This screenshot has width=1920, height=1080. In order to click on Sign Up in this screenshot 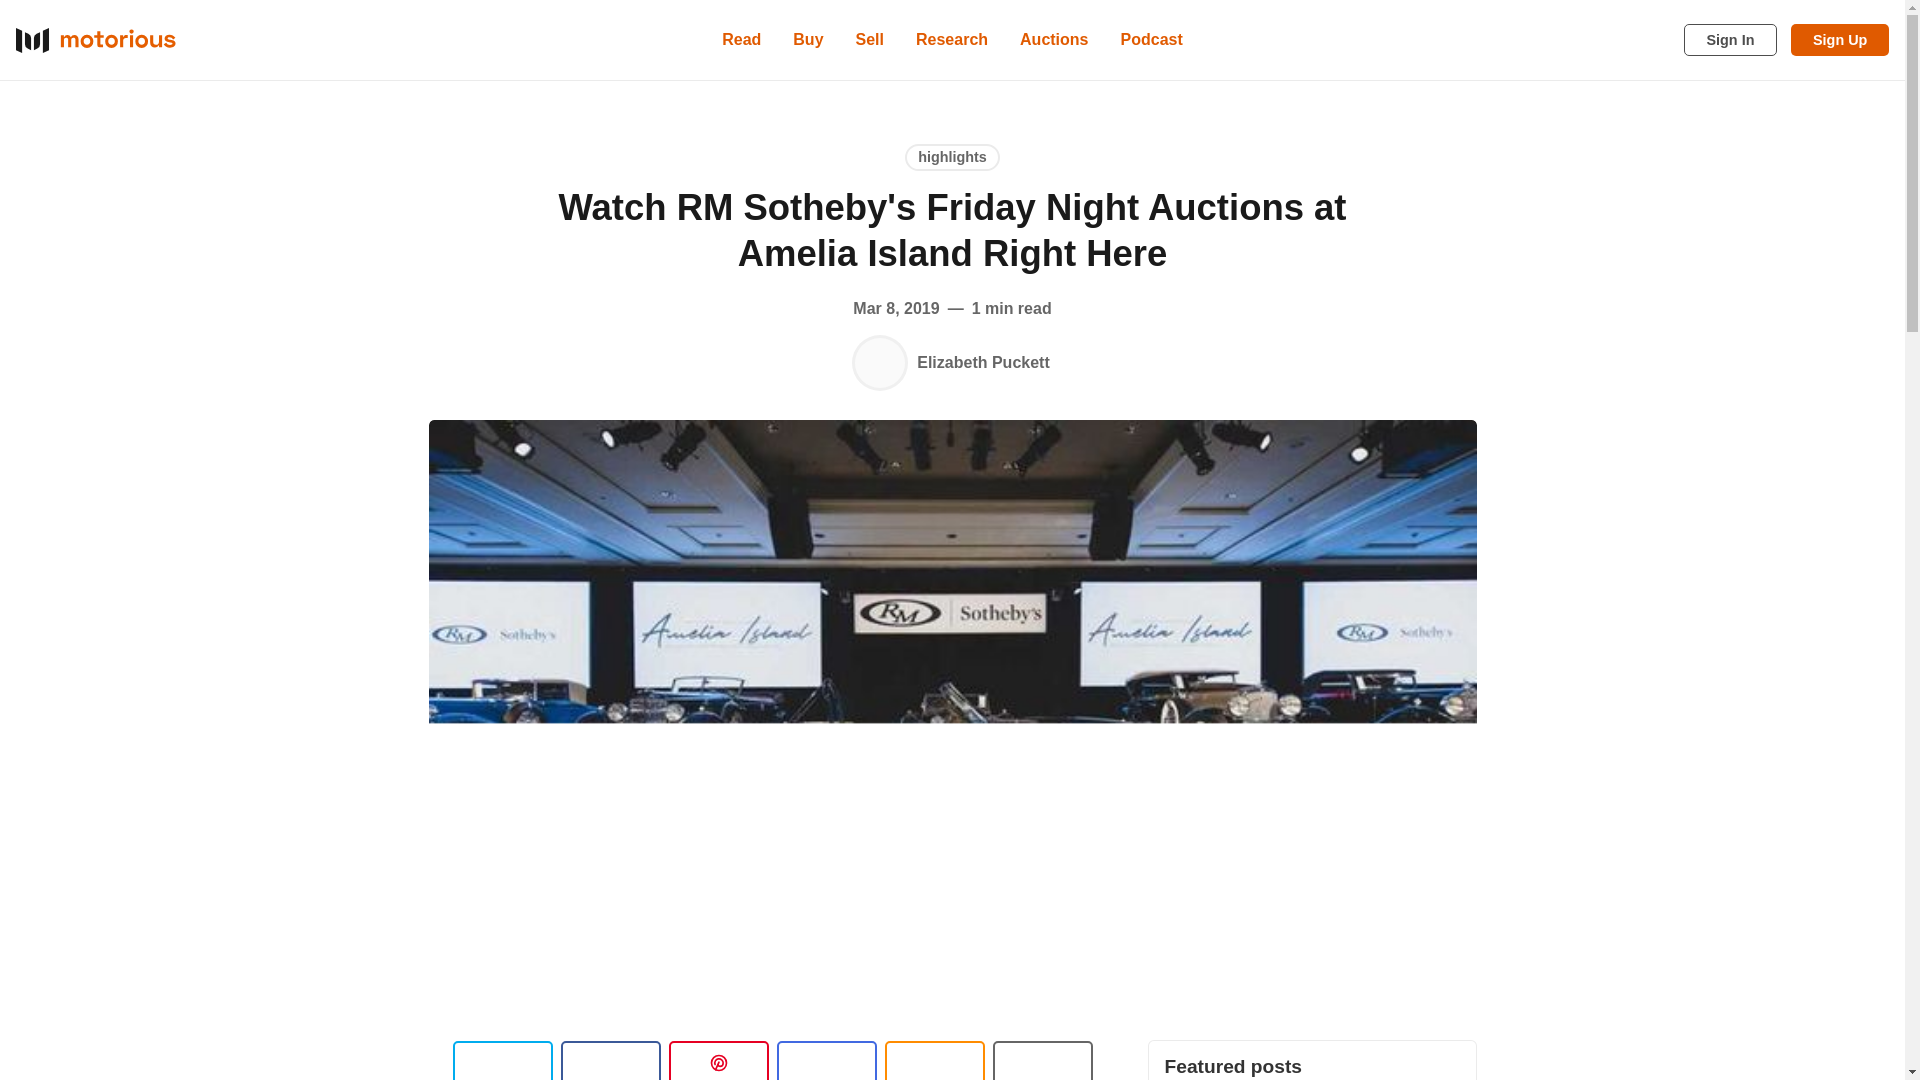, I will do `click(1840, 40)`.